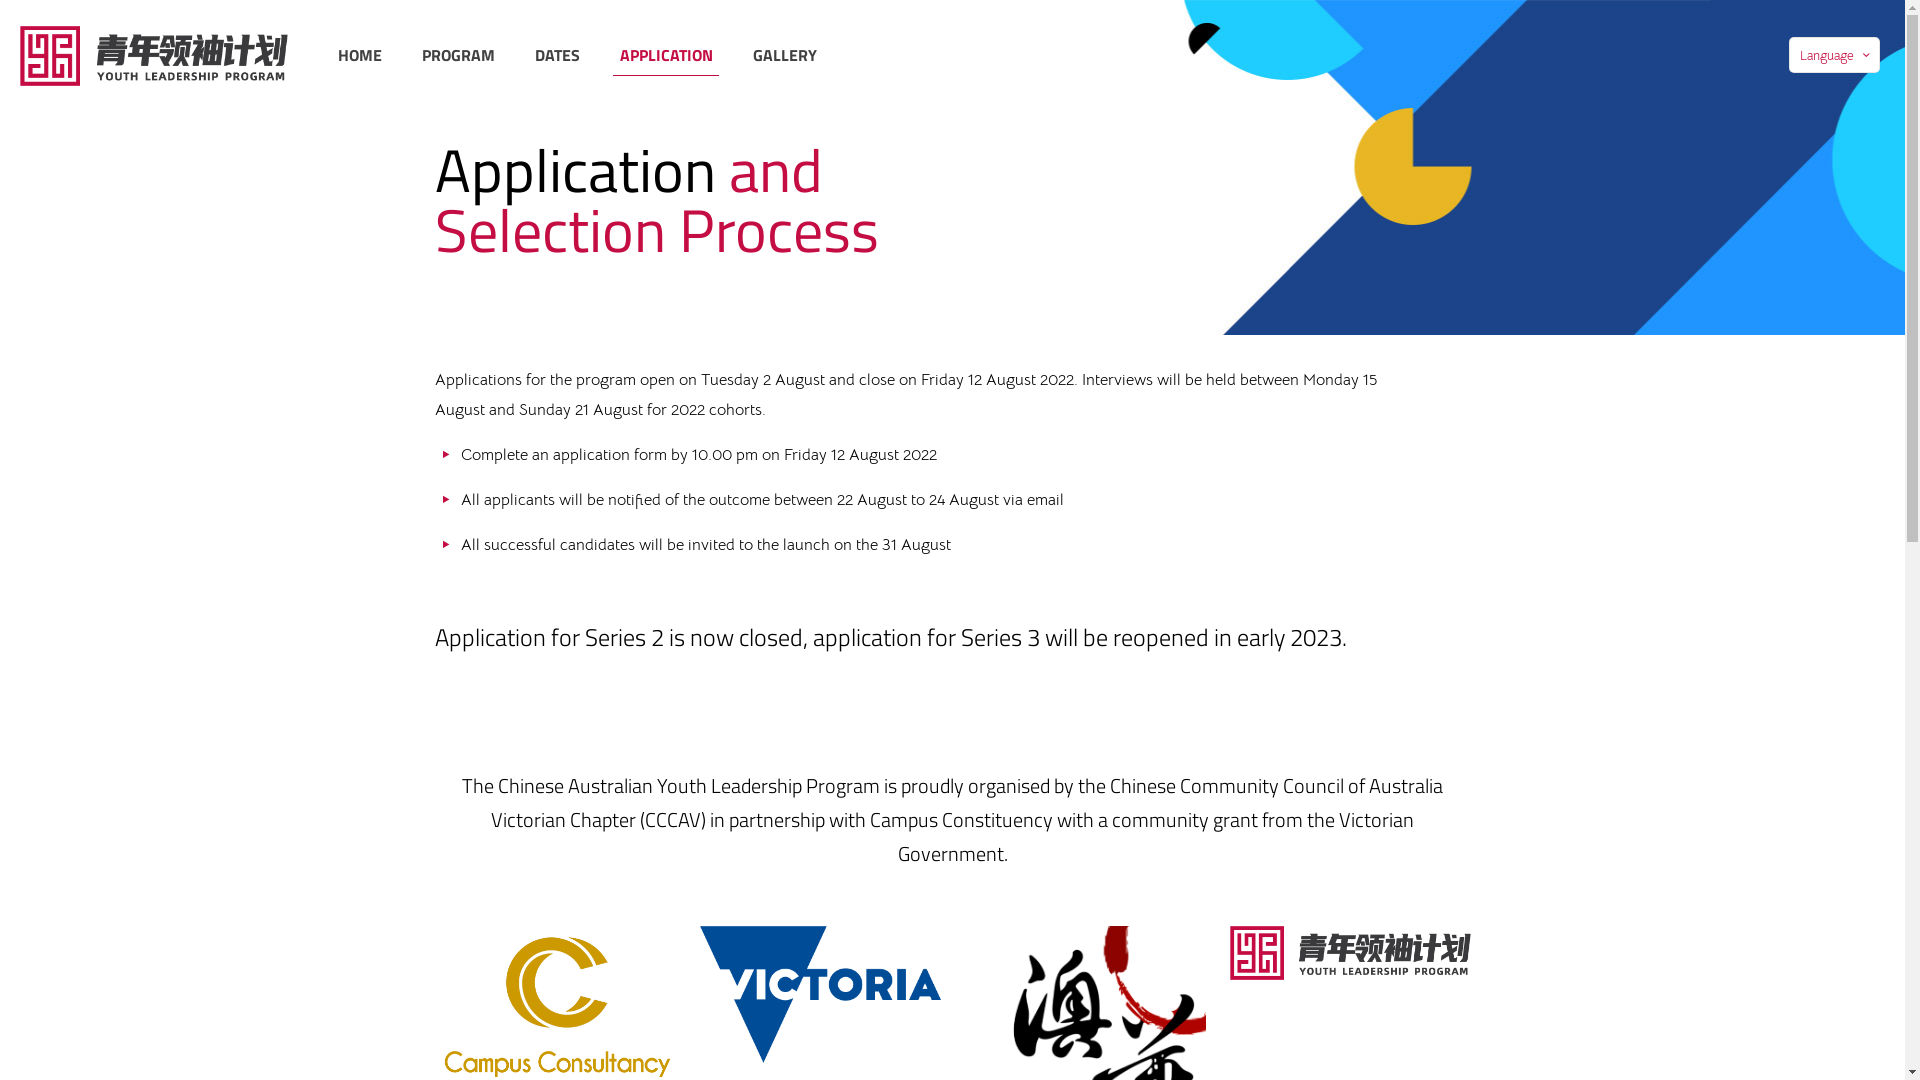 The image size is (1920, 1080). I want to click on PROGRAM, so click(458, 55).